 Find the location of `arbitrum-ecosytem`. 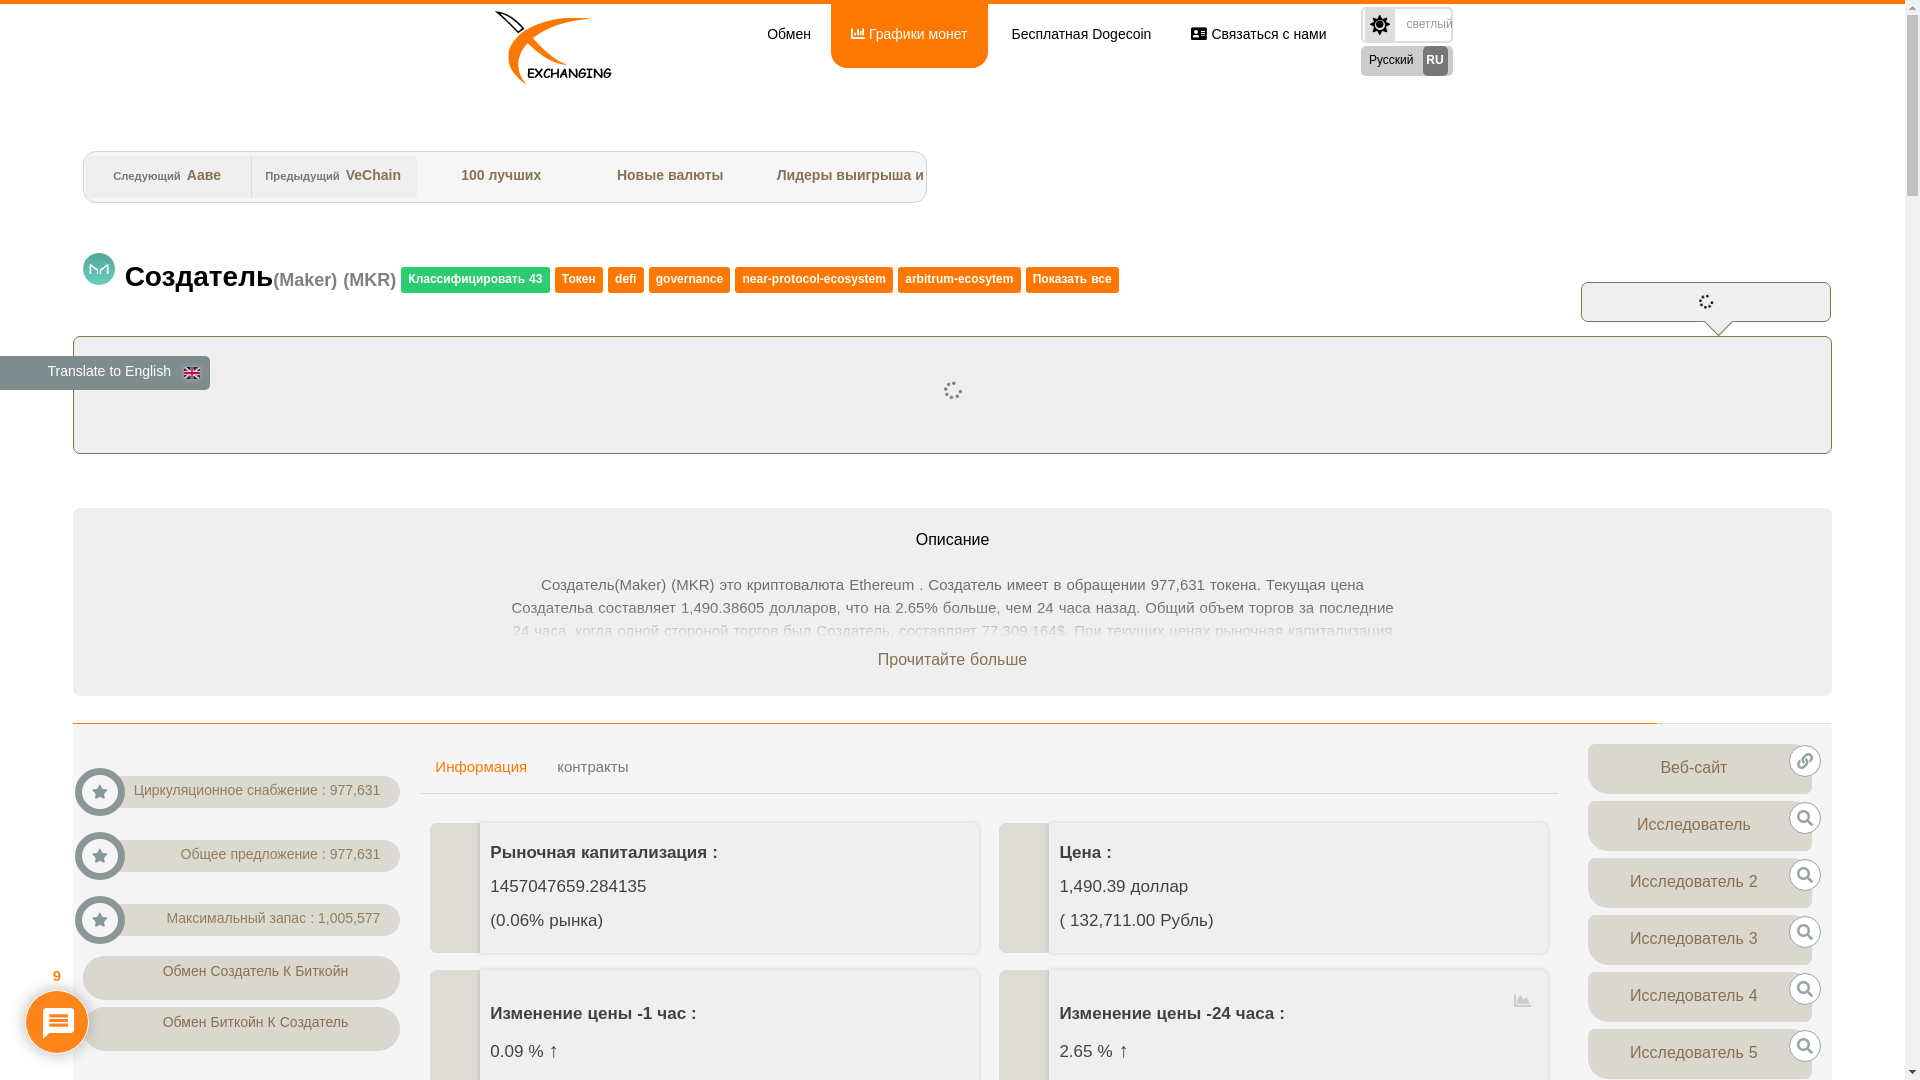

arbitrum-ecosytem is located at coordinates (959, 280).